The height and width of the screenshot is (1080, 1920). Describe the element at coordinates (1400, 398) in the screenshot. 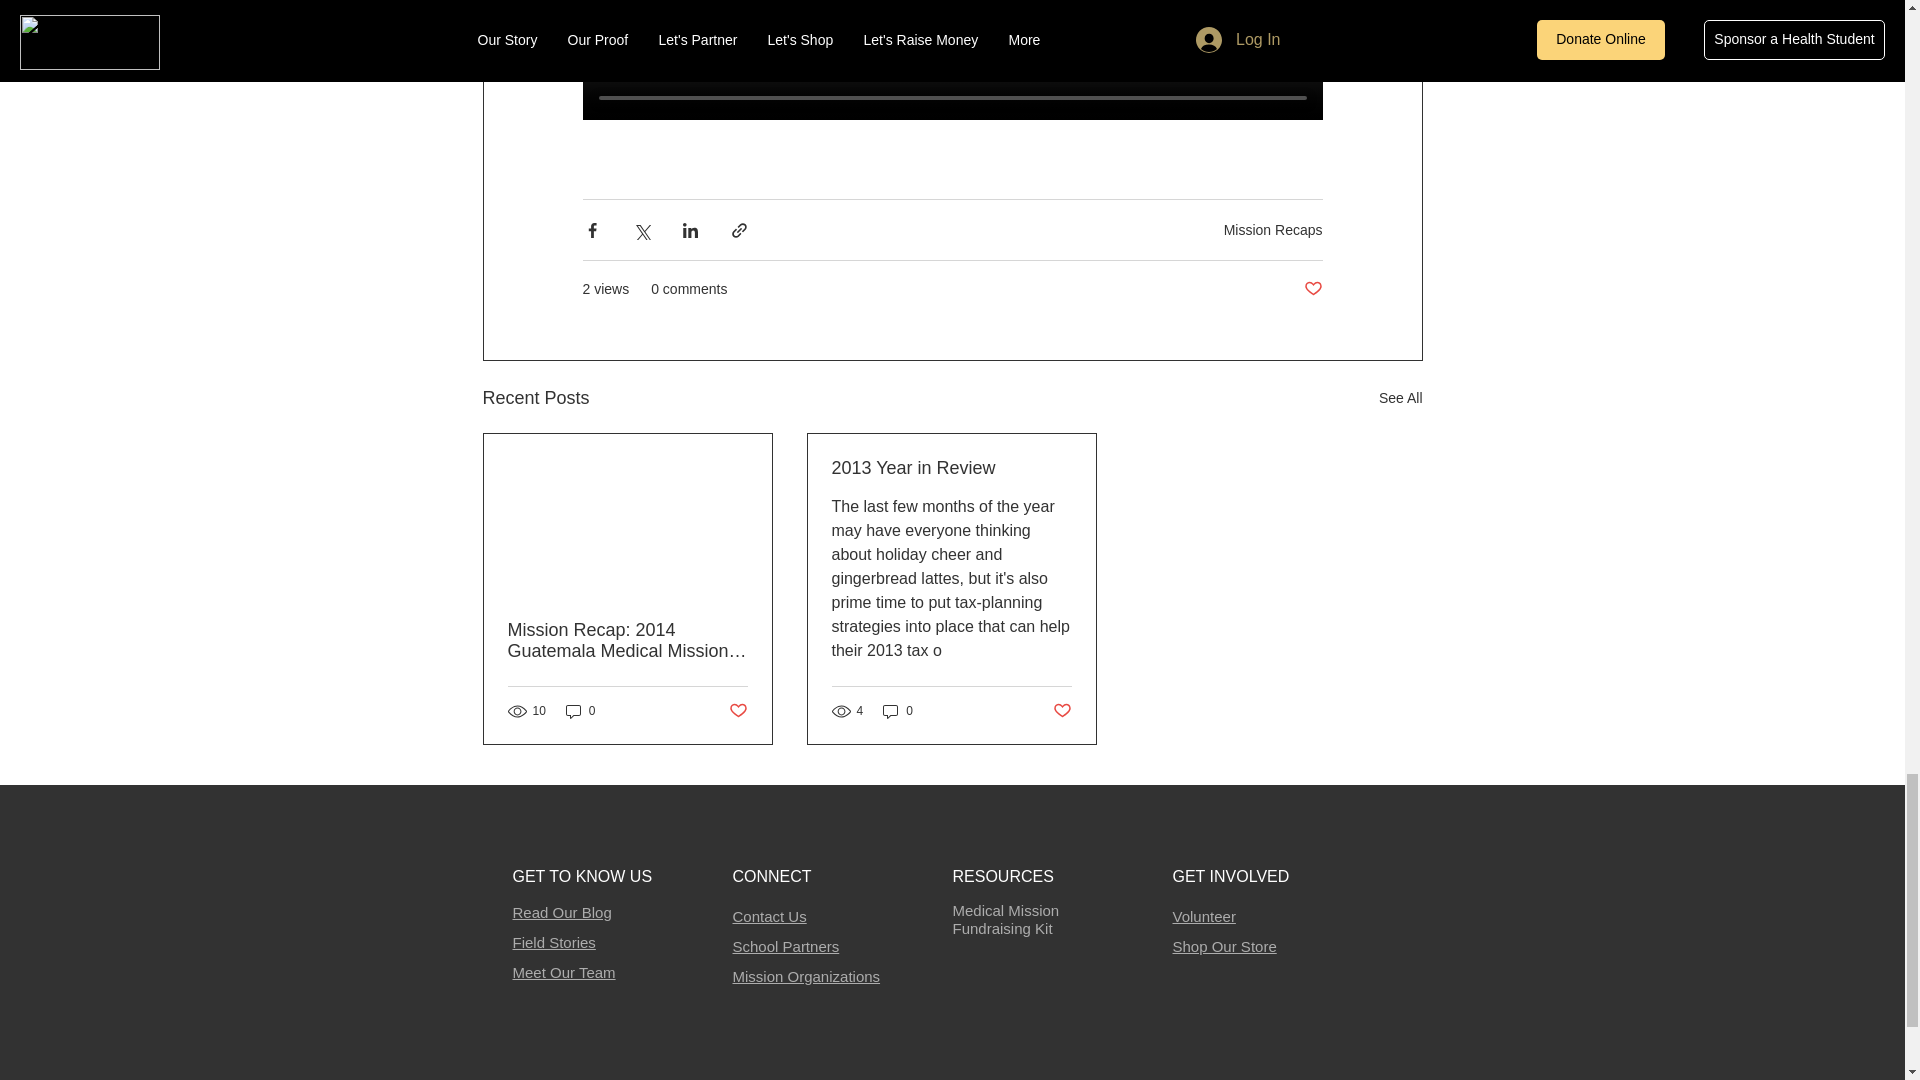

I see `See All` at that location.